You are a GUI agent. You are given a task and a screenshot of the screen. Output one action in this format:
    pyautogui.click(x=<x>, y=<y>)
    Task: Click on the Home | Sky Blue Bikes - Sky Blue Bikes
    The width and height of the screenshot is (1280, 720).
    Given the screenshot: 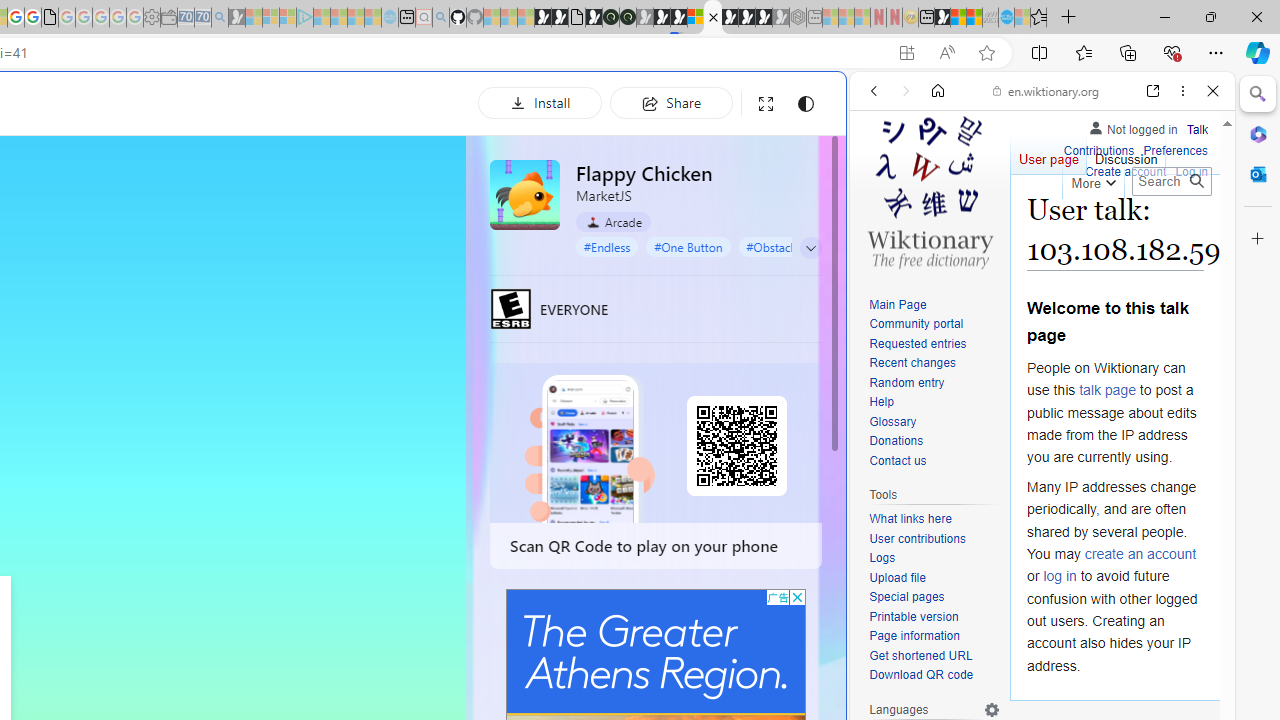 What is the action you would take?
    pyautogui.click(x=687, y=426)
    